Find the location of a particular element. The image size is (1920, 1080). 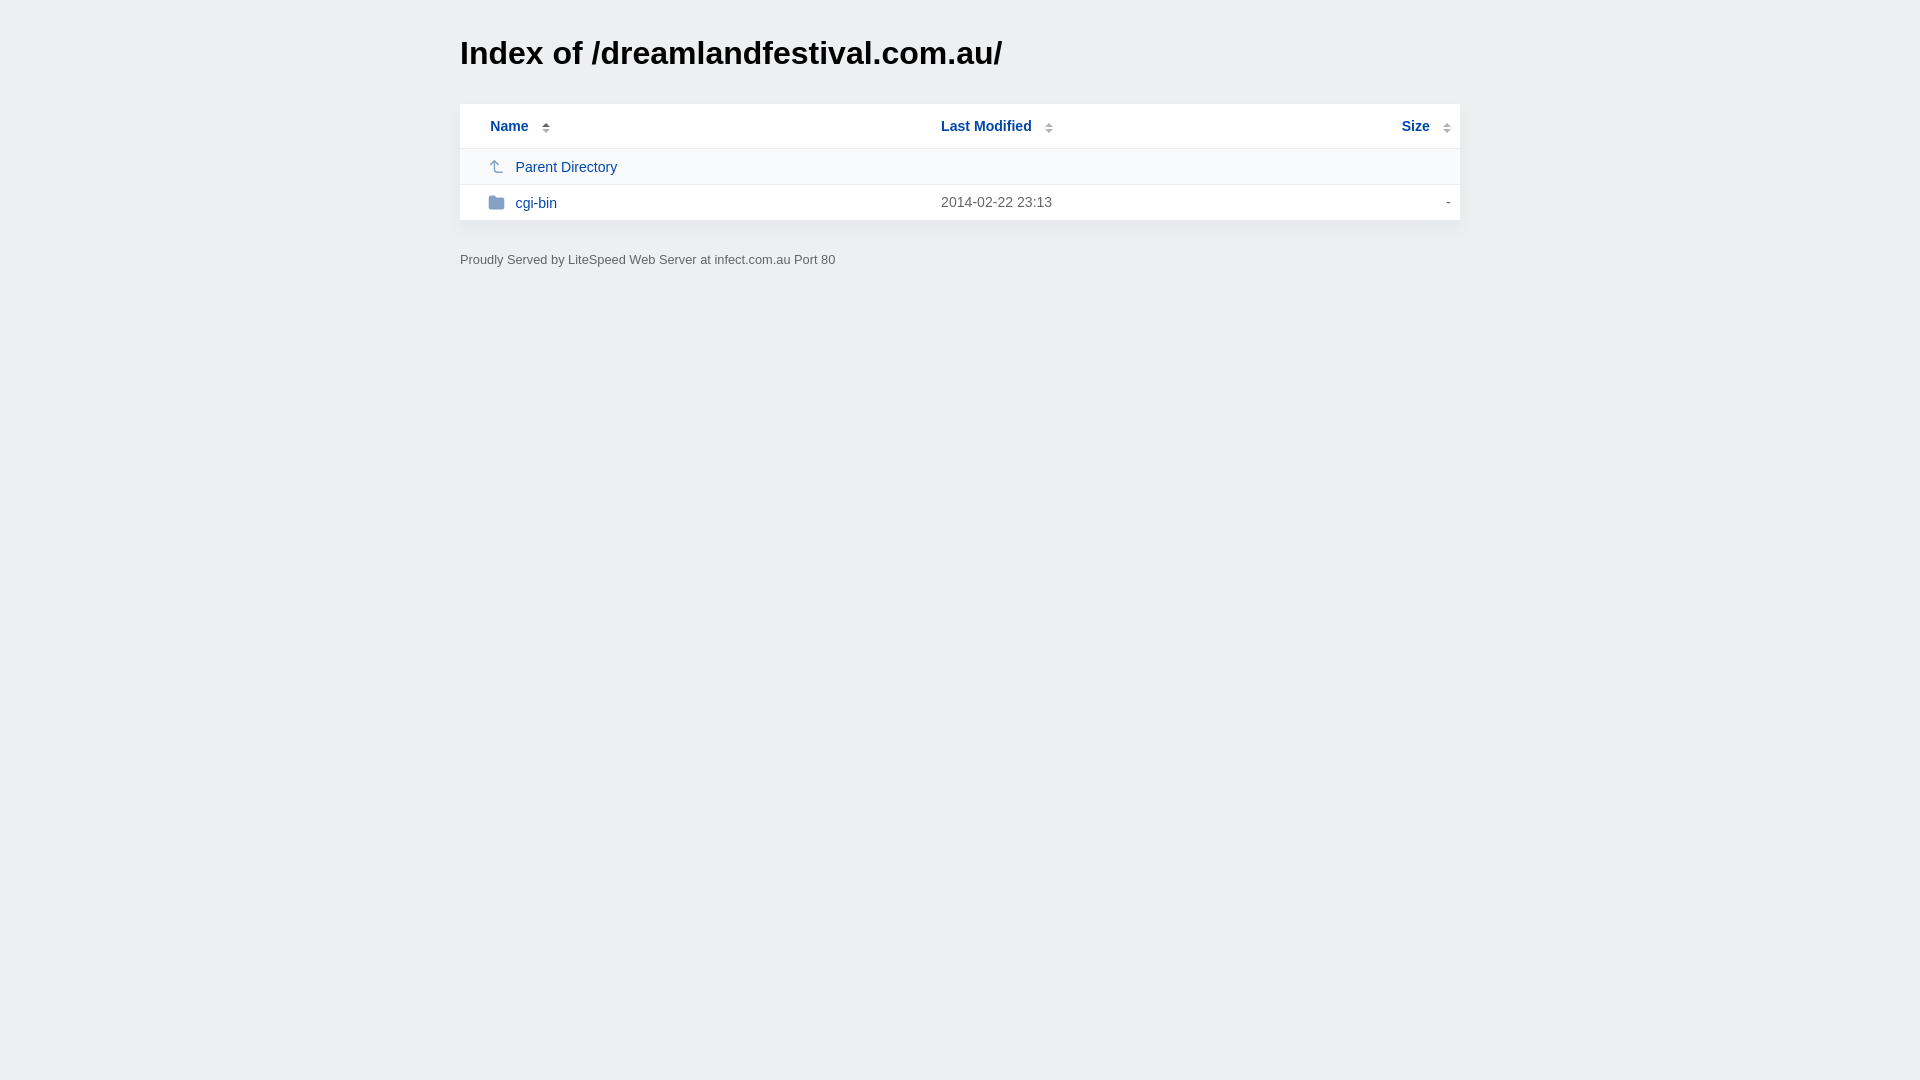

Name is located at coordinates (509, 126).